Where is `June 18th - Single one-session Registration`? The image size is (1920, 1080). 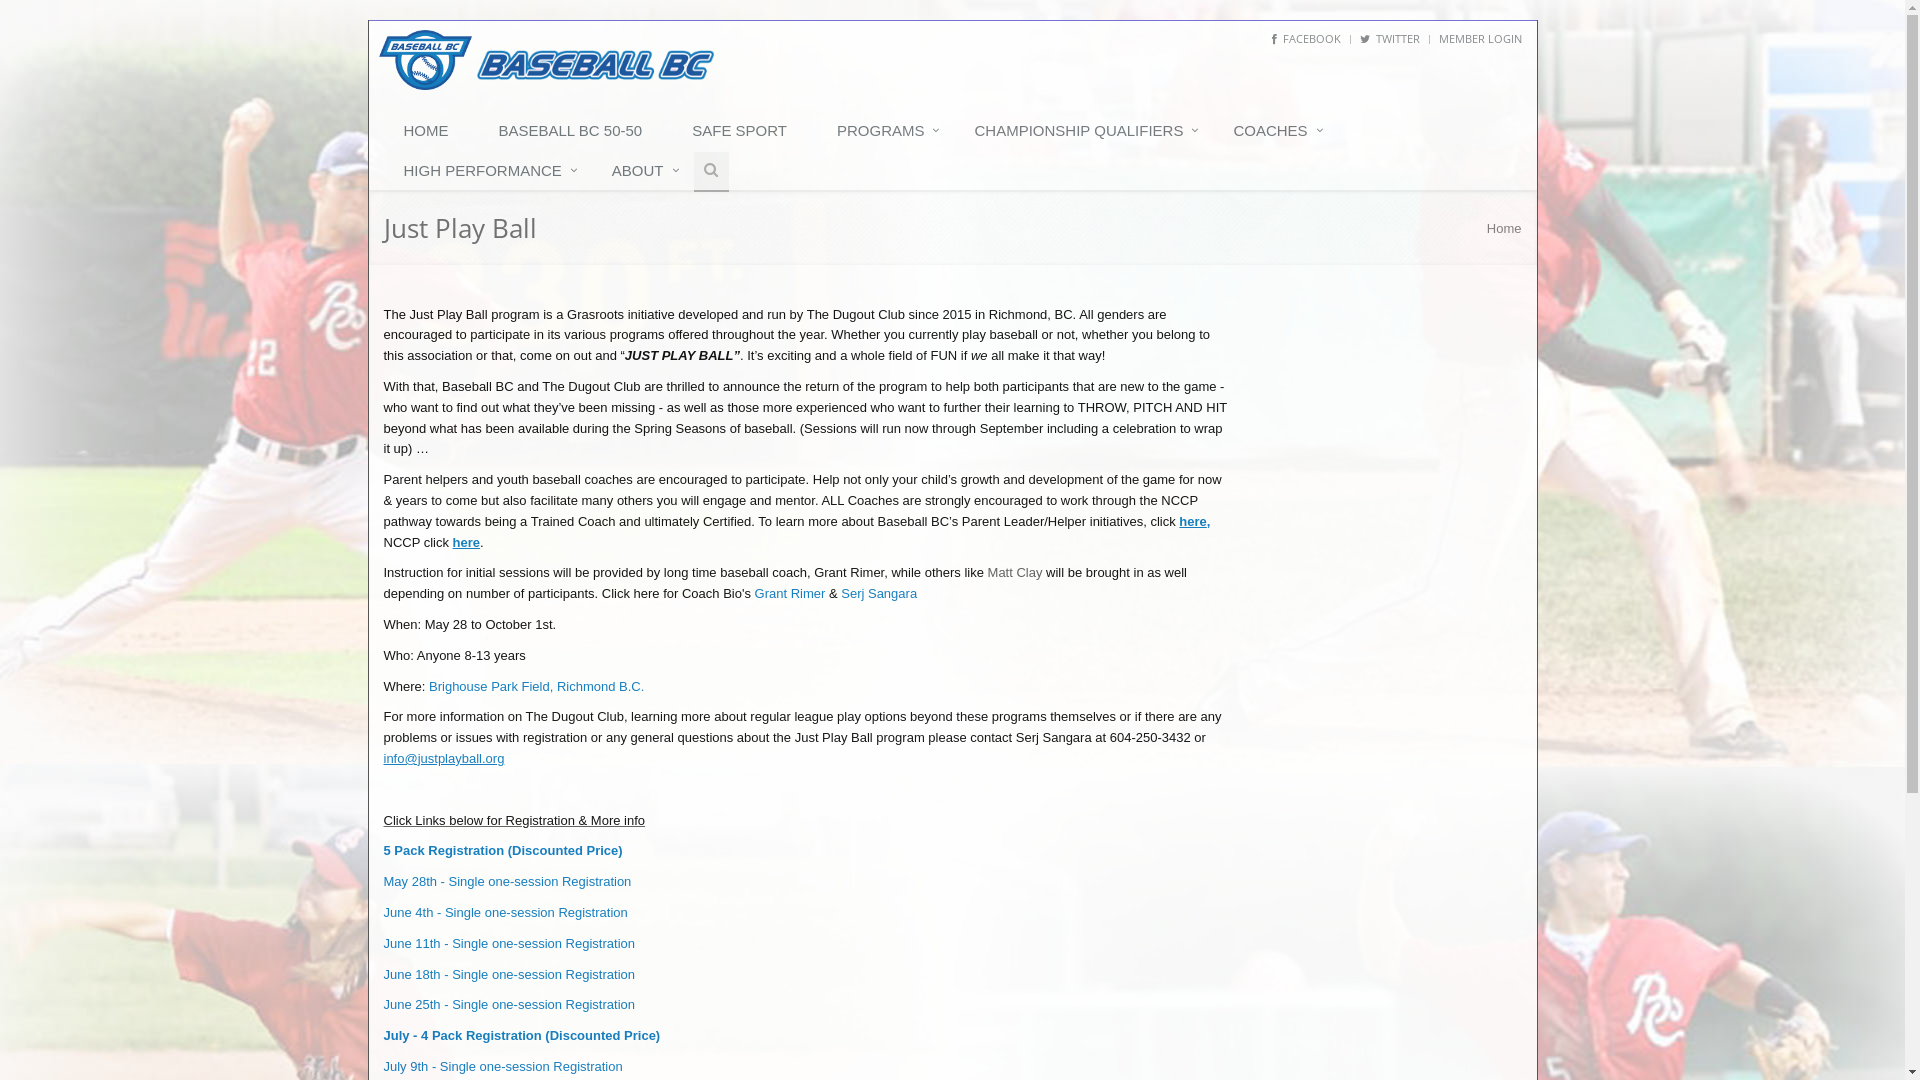
June 18th - Single one-session Registration is located at coordinates (510, 974).